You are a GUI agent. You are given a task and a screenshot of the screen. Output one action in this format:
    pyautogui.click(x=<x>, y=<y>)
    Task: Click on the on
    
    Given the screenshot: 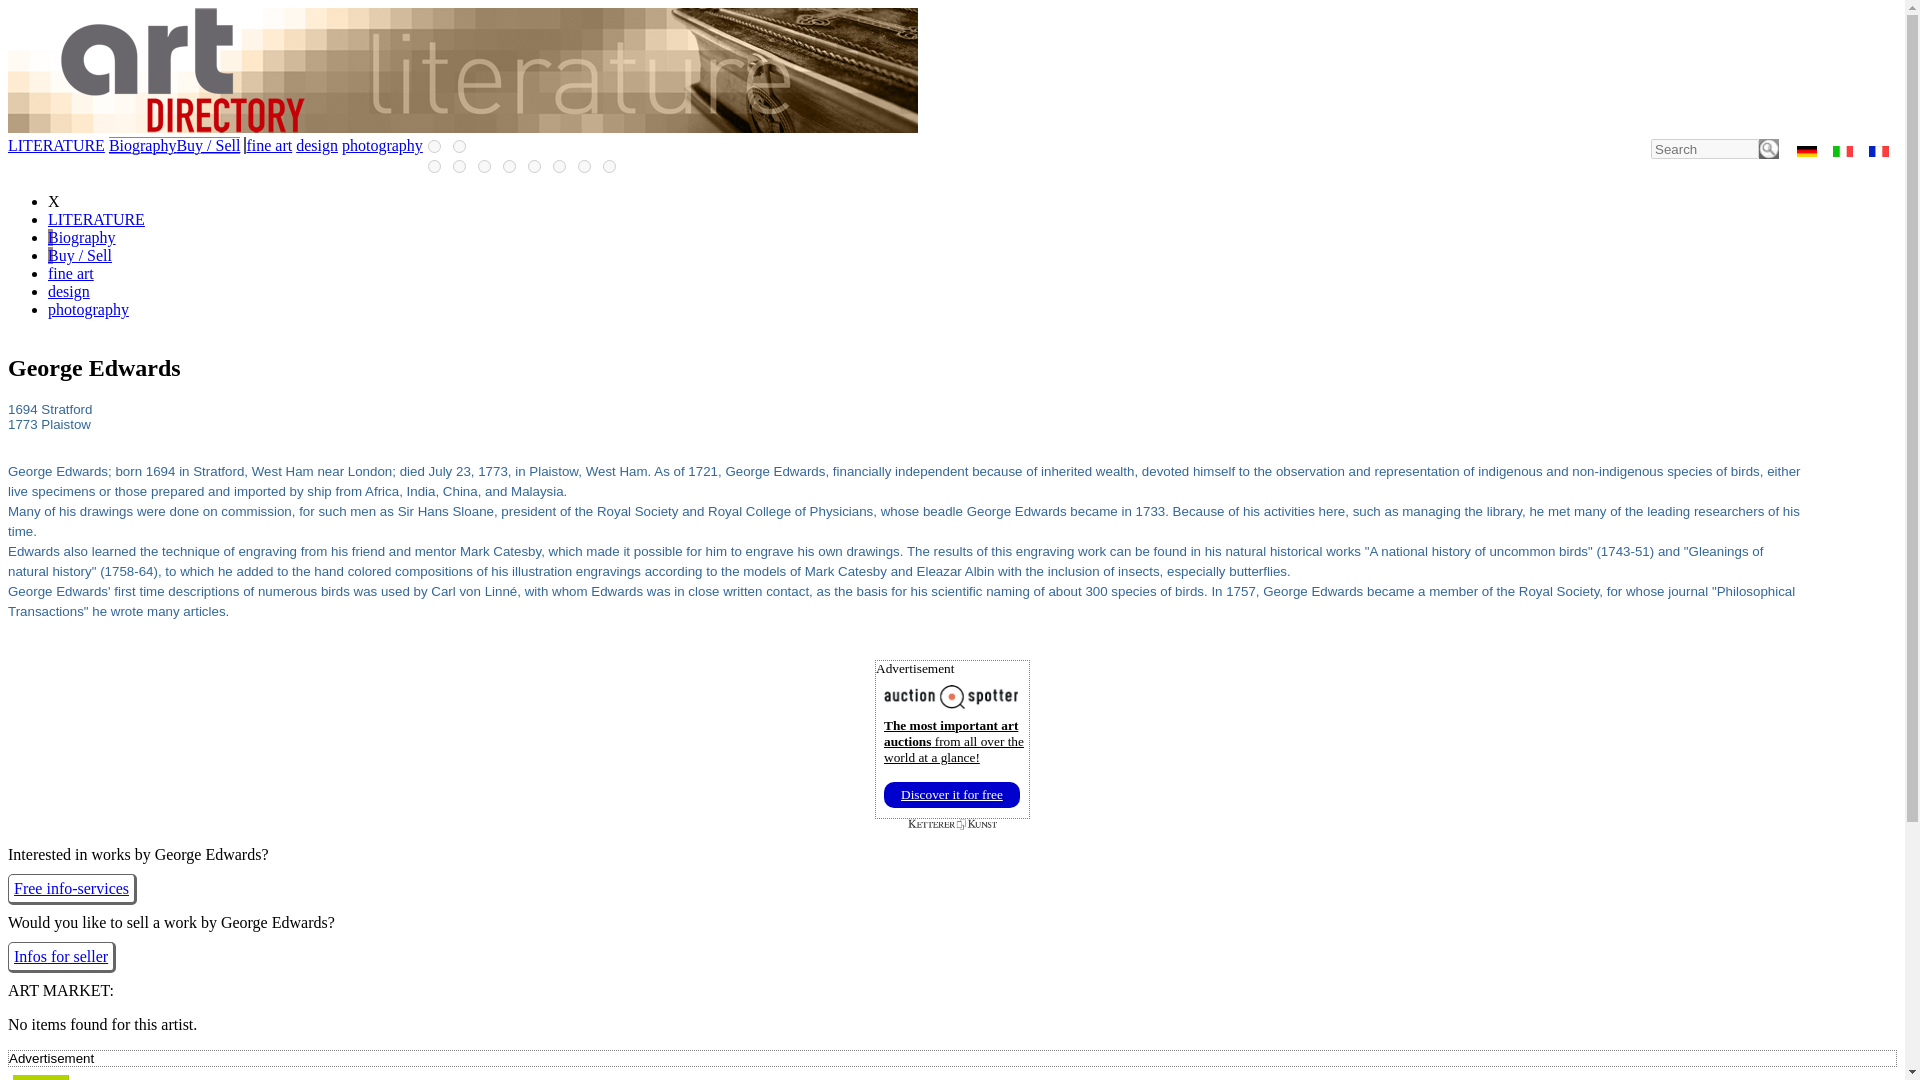 What is the action you would take?
    pyautogui.click(x=559, y=166)
    